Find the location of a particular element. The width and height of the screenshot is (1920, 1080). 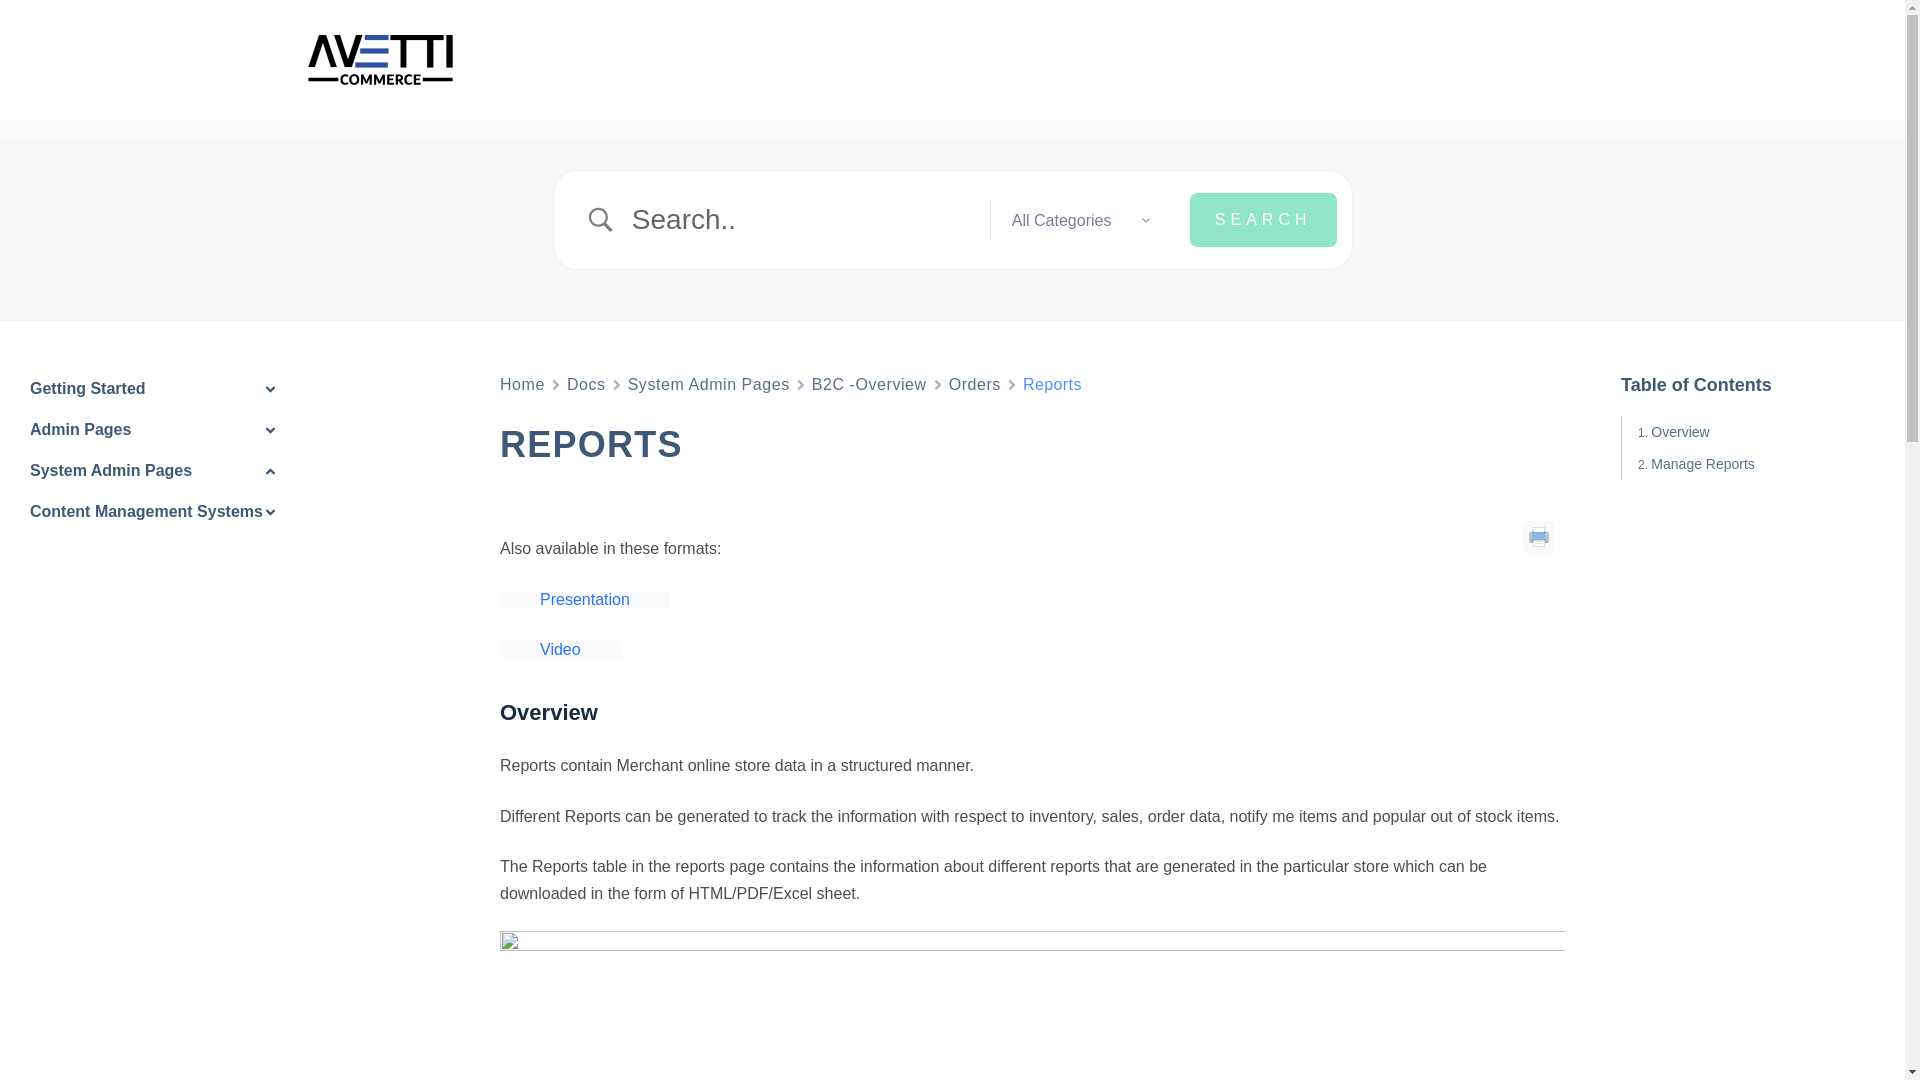

Orders is located at coordinates (974, 384).